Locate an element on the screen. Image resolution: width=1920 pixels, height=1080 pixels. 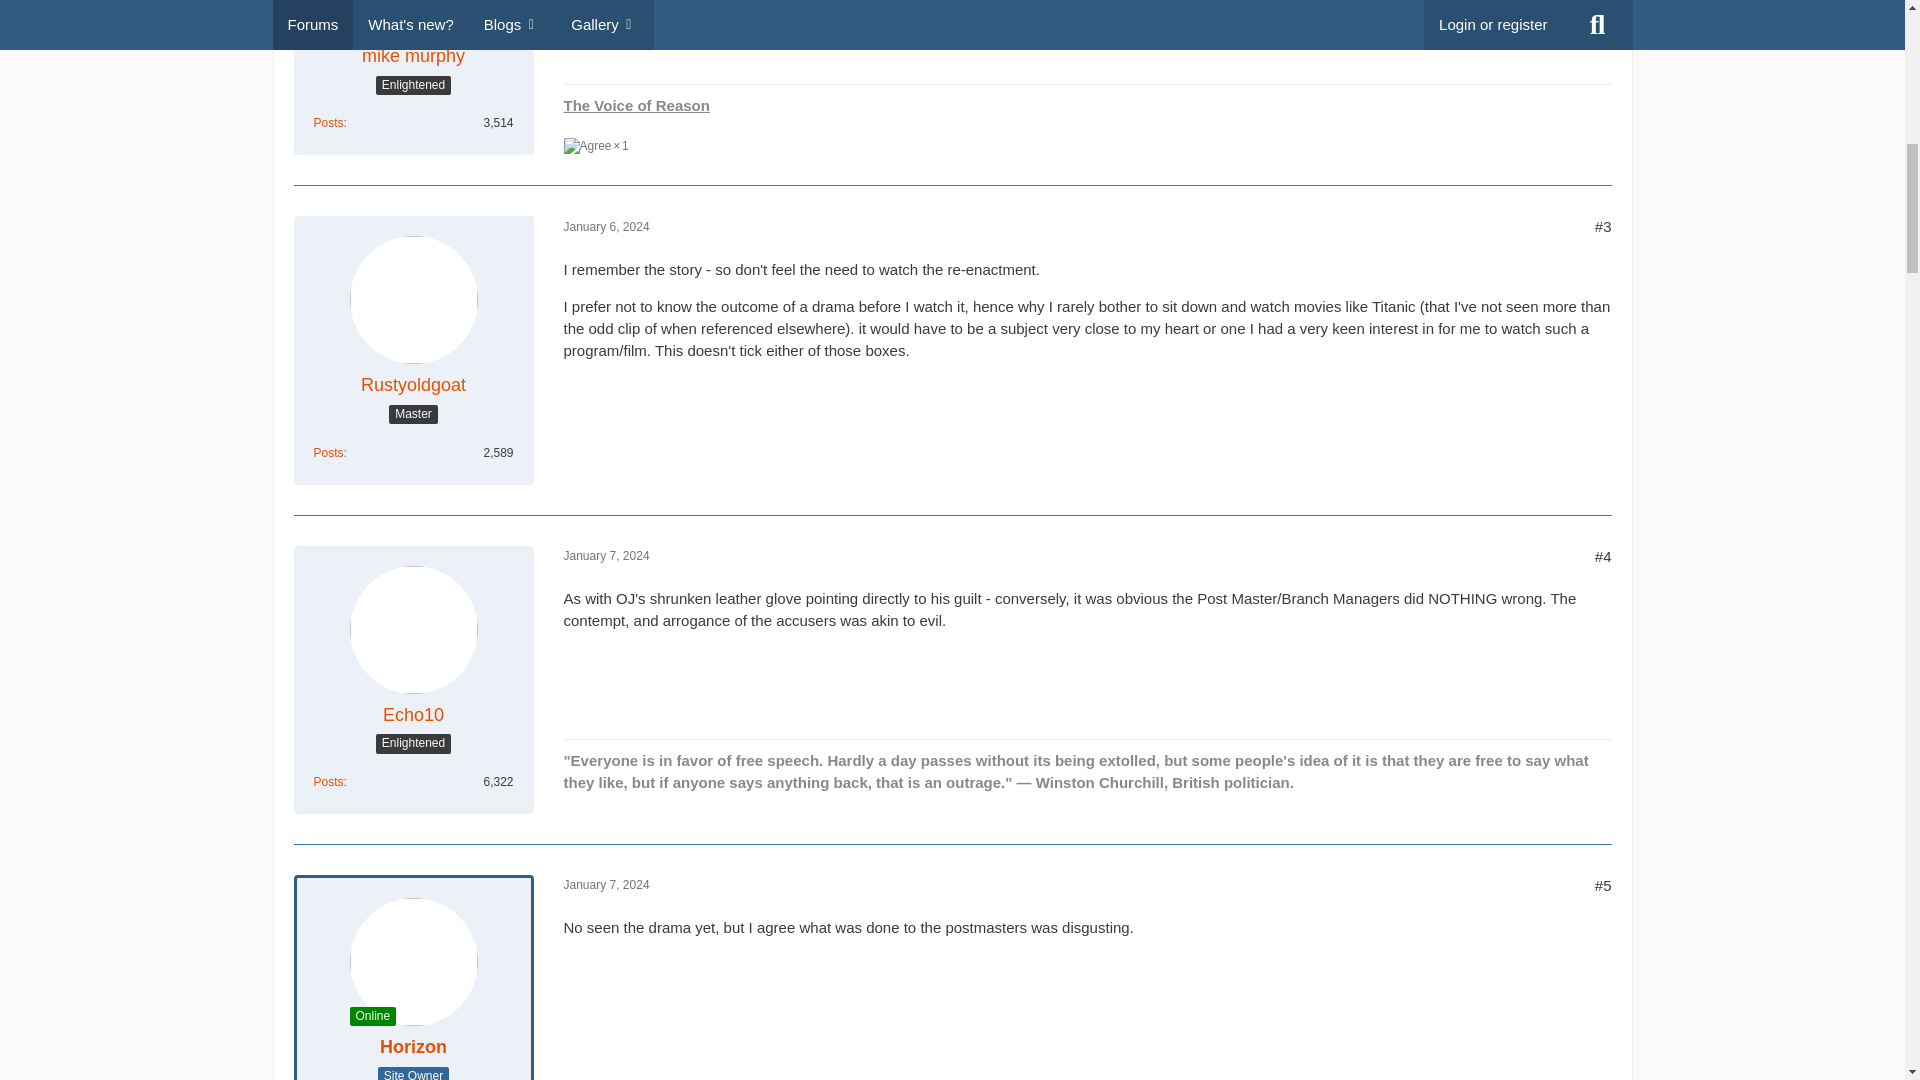
Horizon is online is located at coordinates (373, 1016).